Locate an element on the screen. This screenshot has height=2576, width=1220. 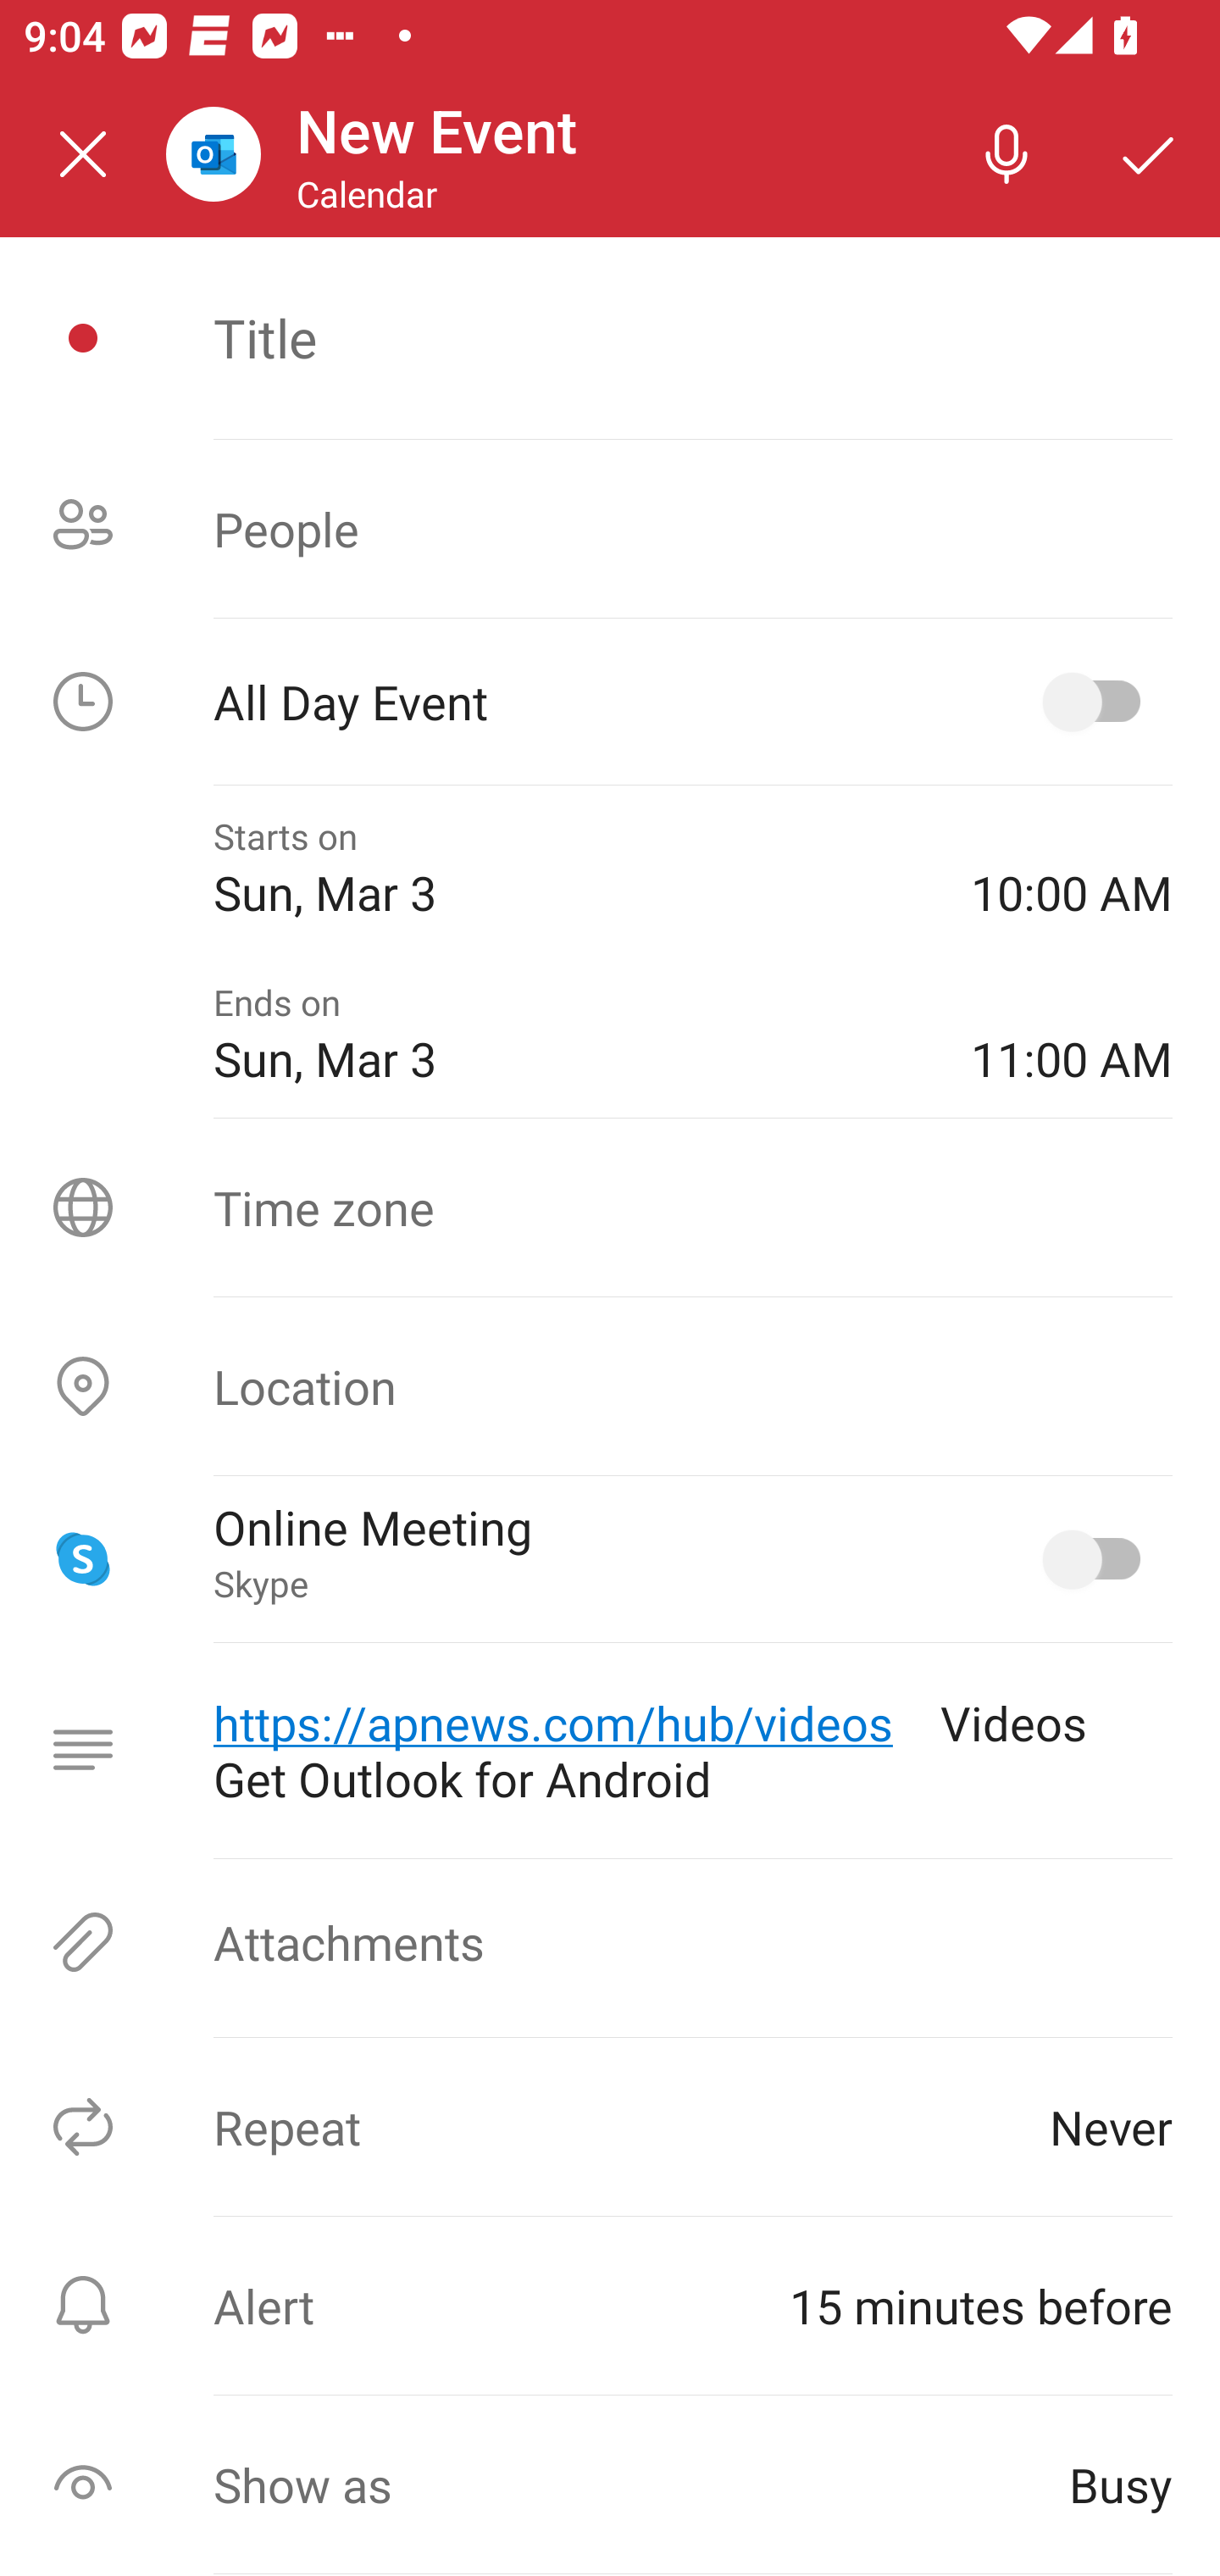
Event icon picker is located at coordinates (83, 339).